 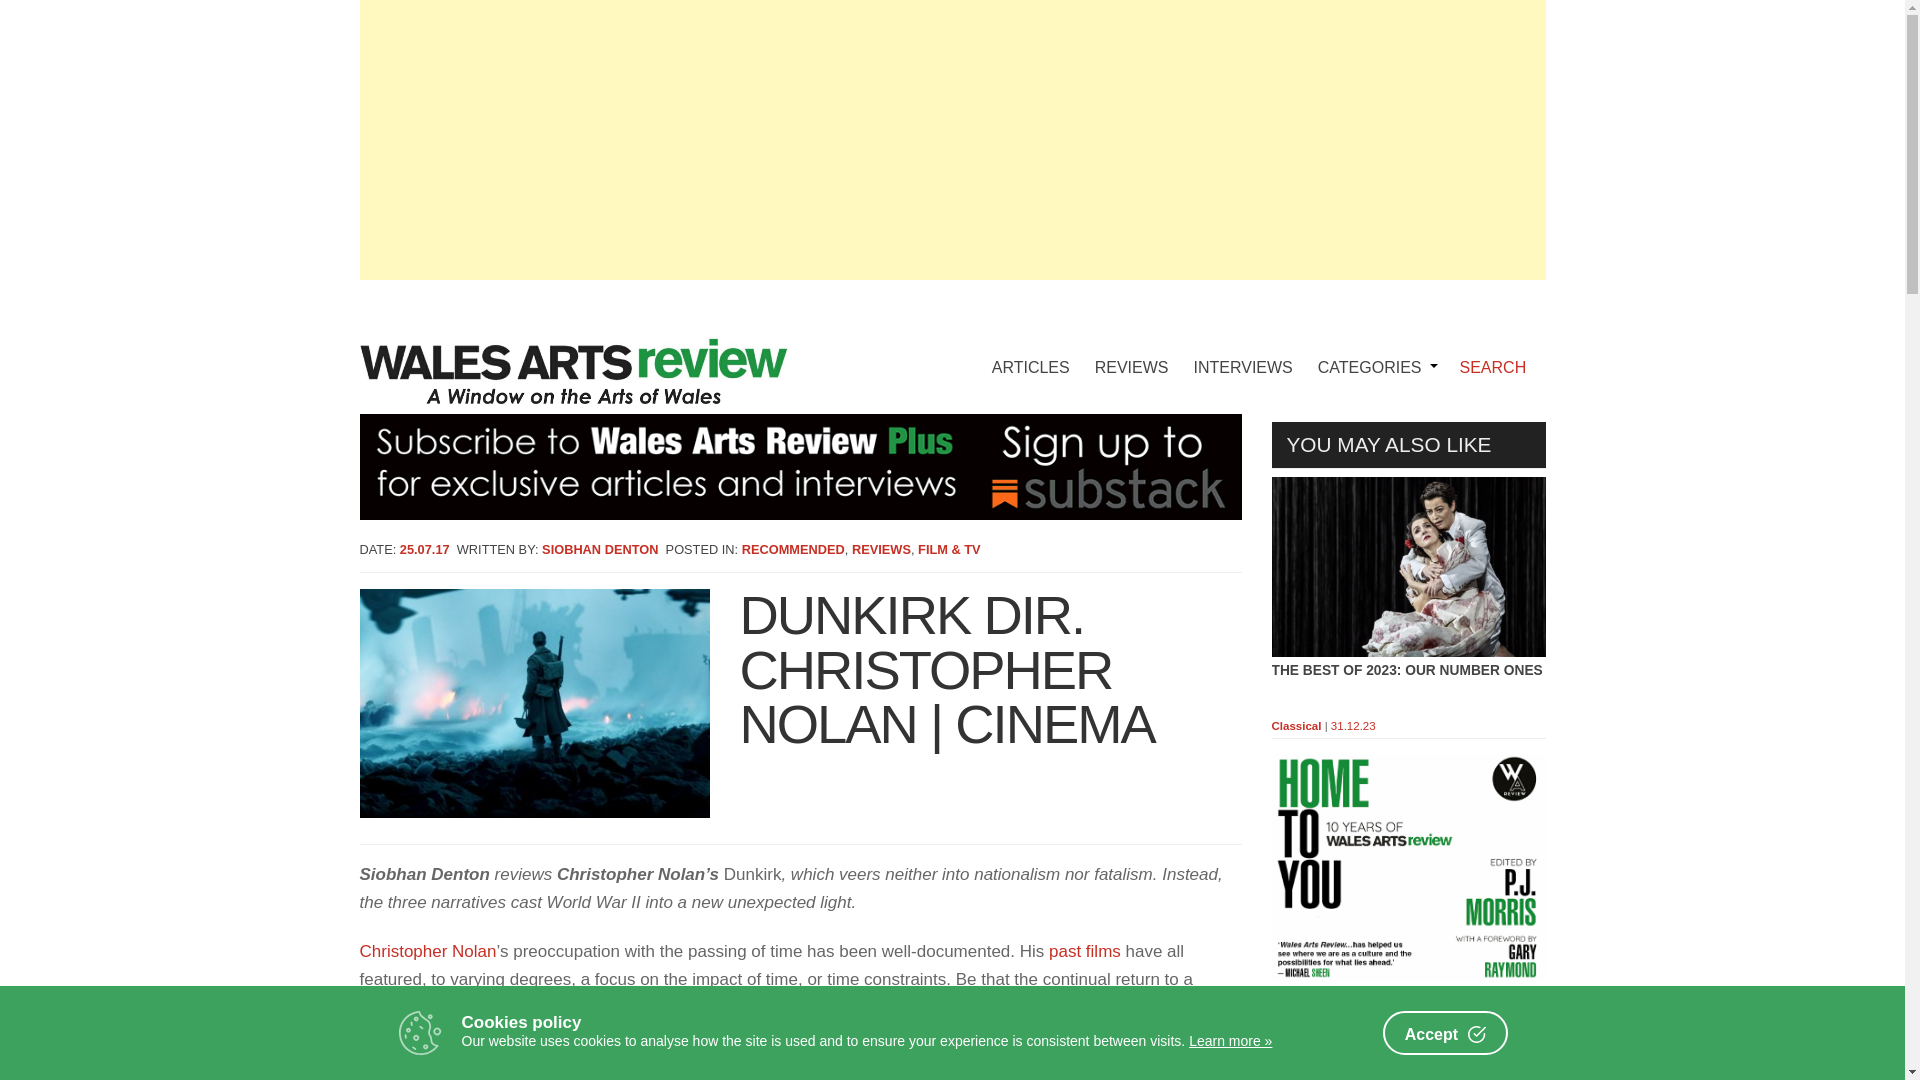 I want to click on 25.07.17, so click(x=424, y=550).